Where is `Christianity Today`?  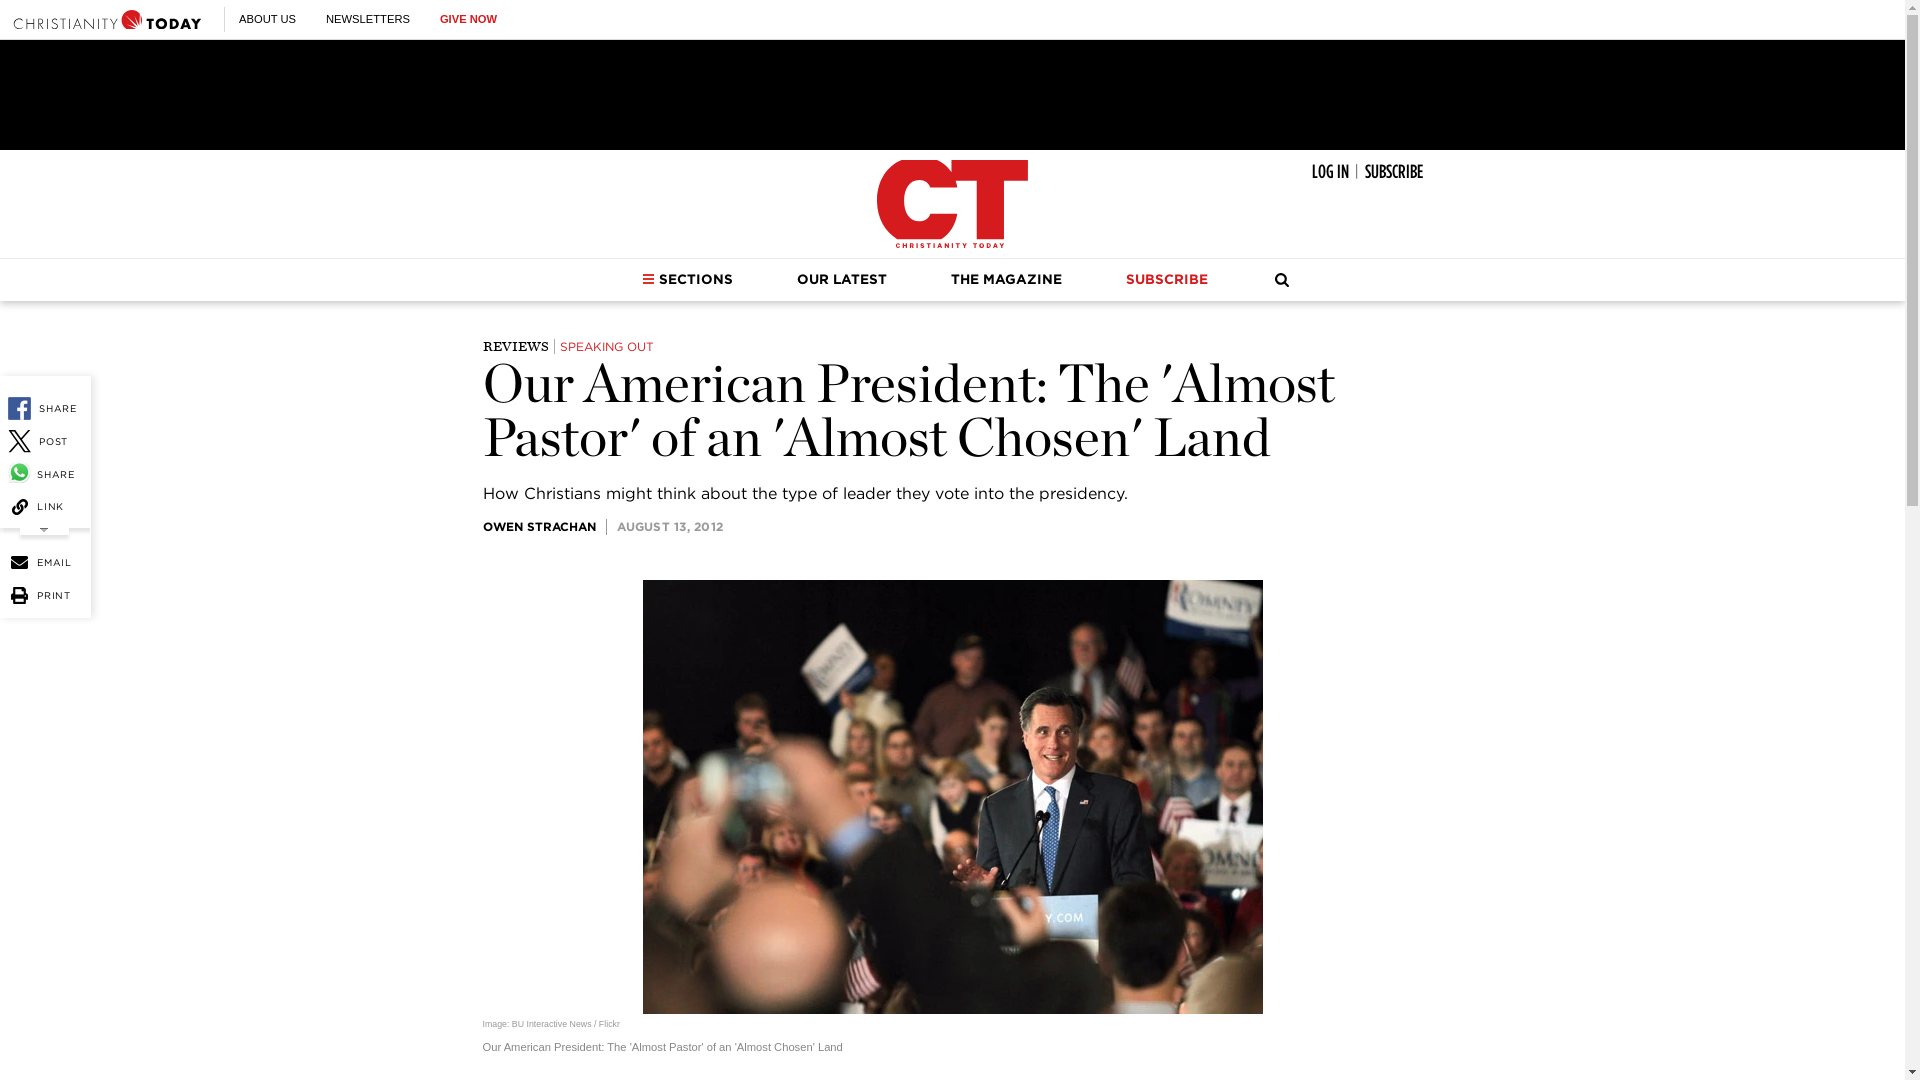 Christianity Today is located at coordinates (107, 19).